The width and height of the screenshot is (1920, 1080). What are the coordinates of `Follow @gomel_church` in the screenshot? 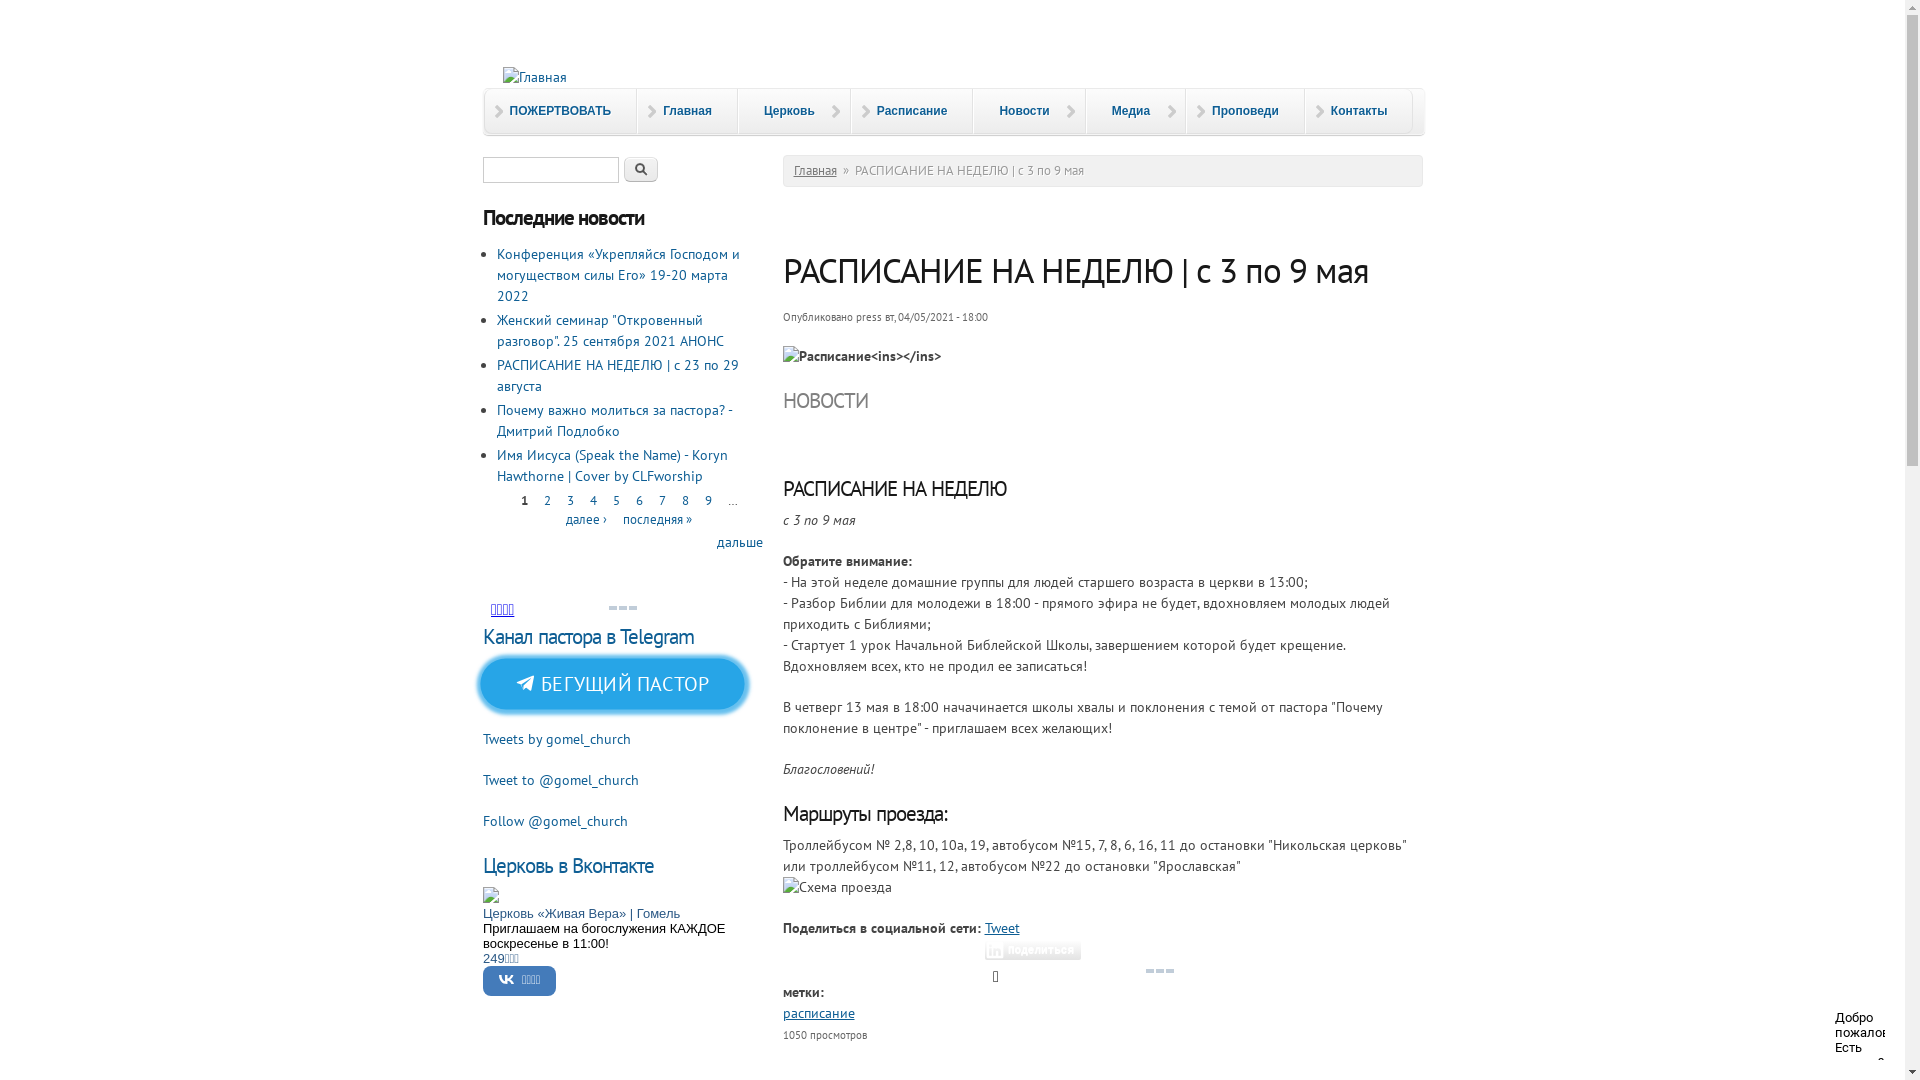 It's located at (554, 821).